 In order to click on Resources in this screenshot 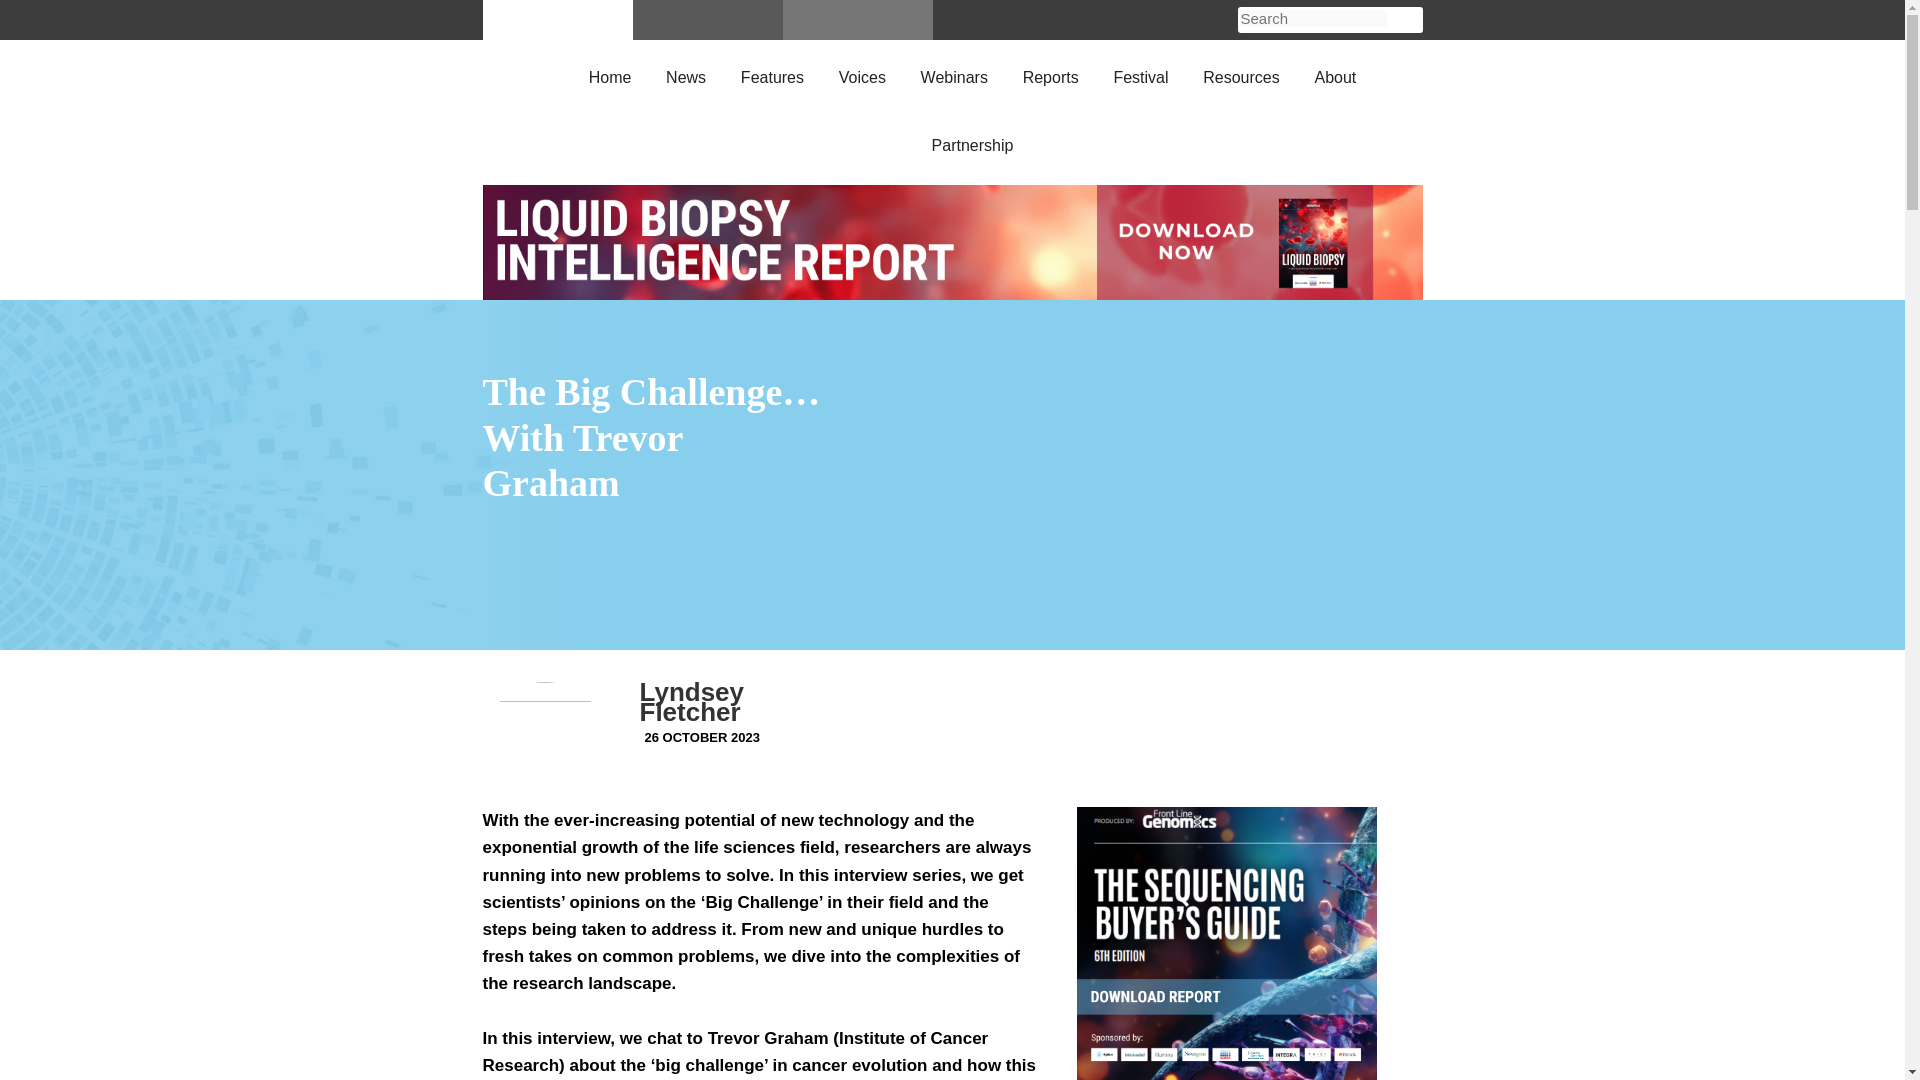, I will do `click(1240, 74)`.